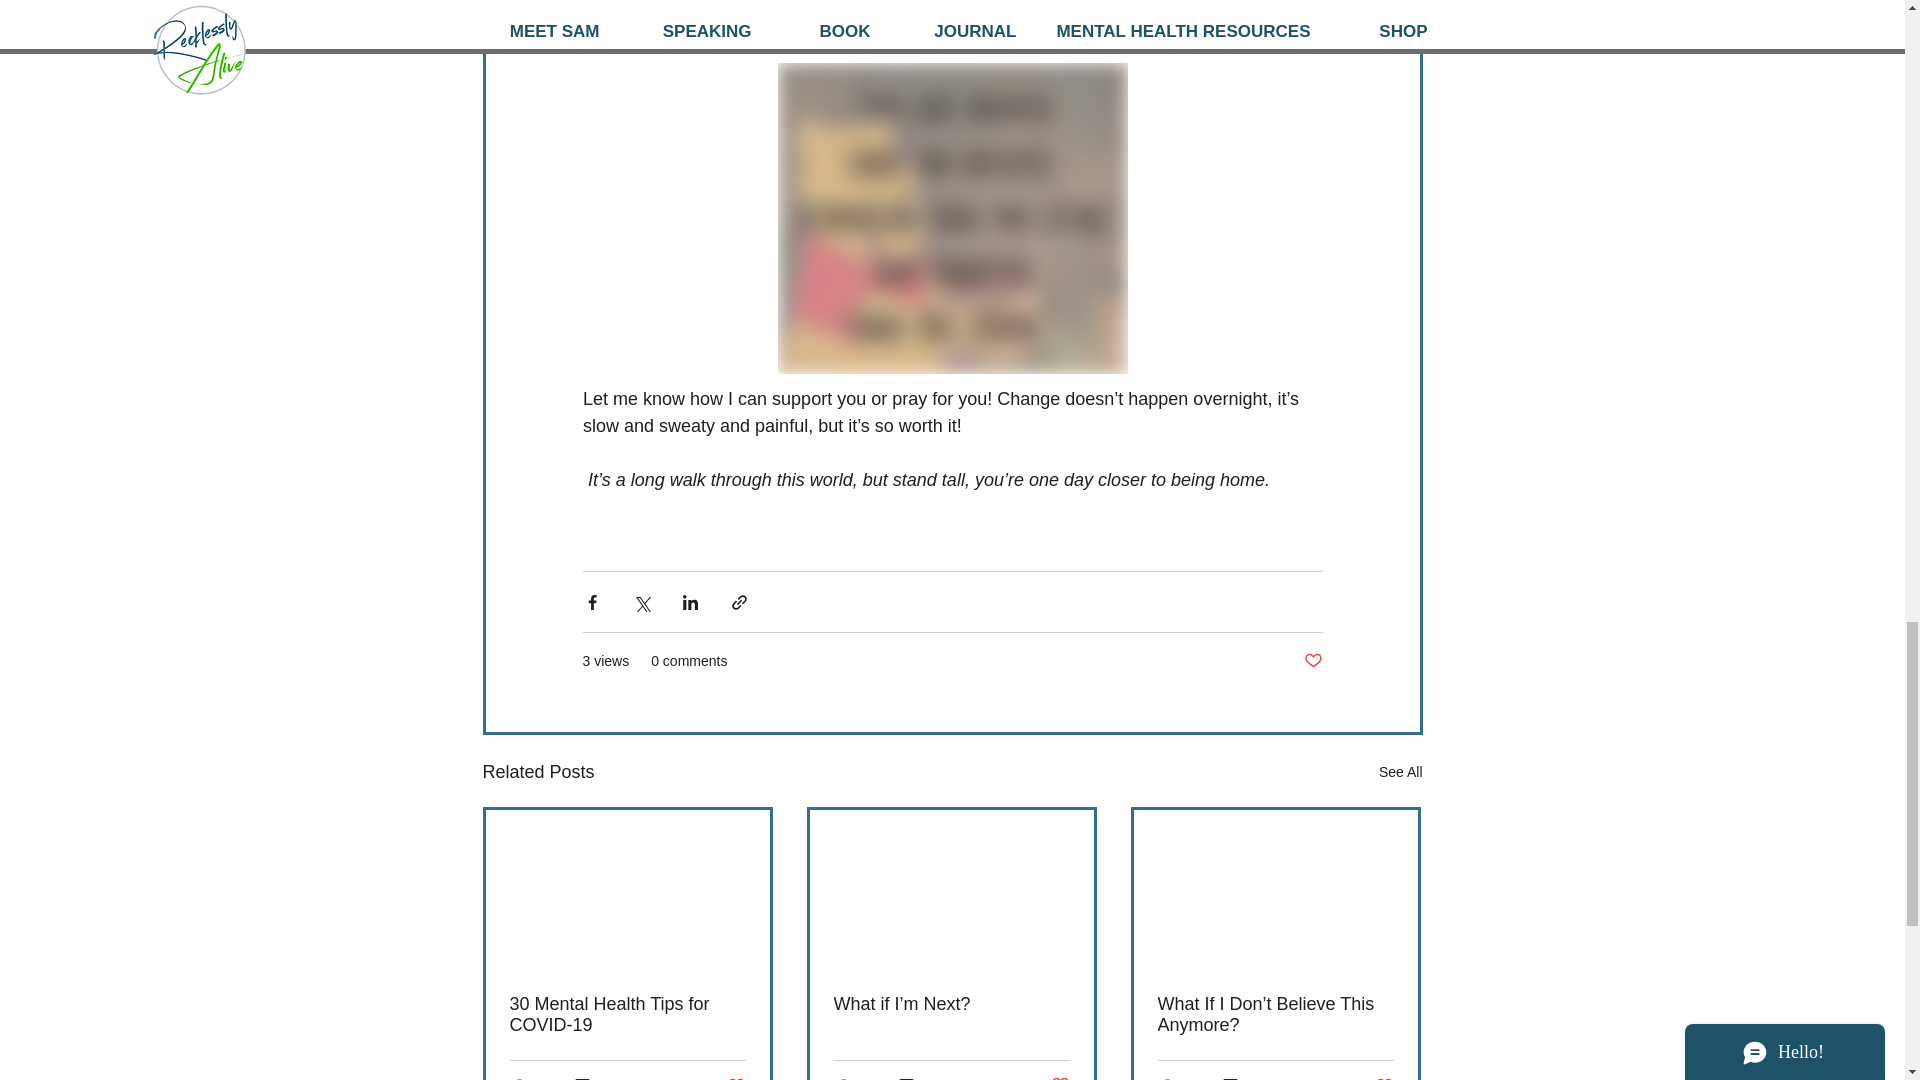  Describe the element at coordinates (628, 1014) in the screenshot. I see `30 Mental Health Tips for COVID-19` at that location.